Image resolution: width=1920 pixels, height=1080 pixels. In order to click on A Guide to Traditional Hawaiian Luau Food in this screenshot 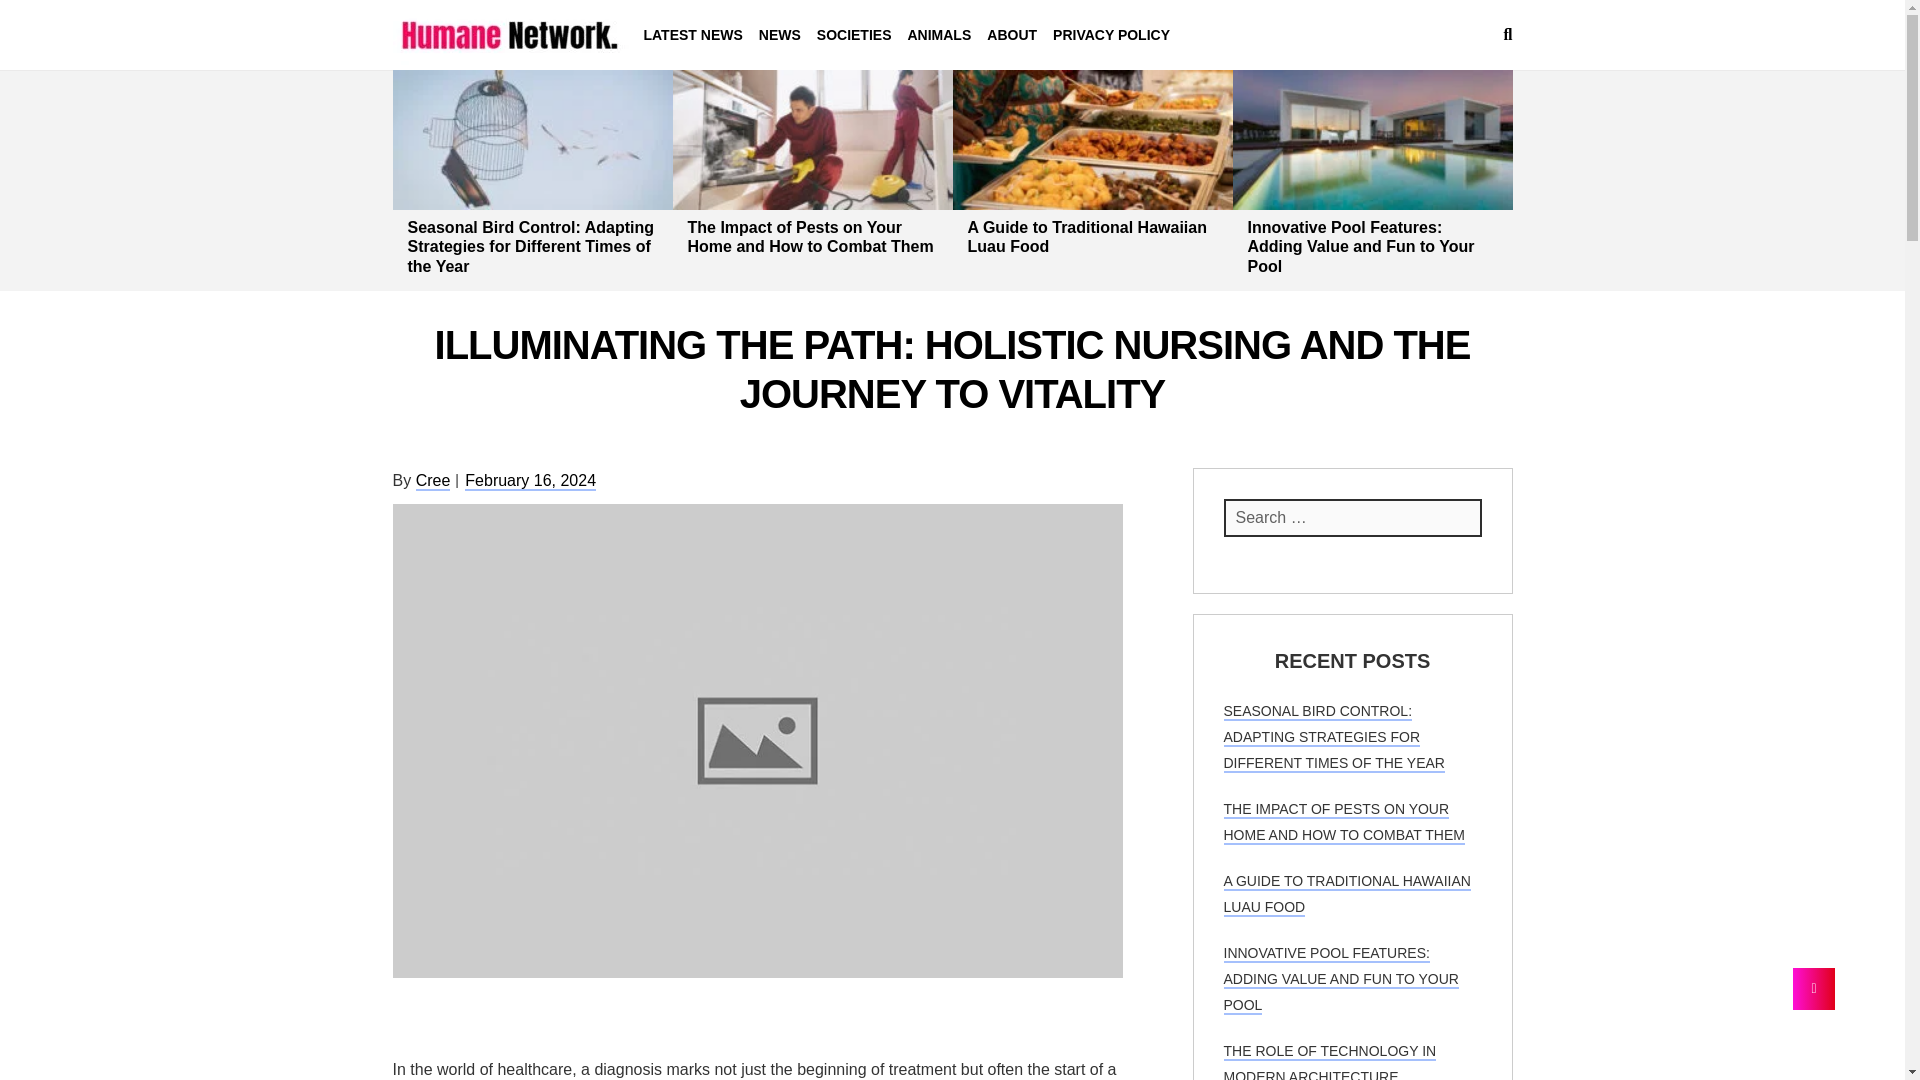, I will do `click(1087, 236)`.